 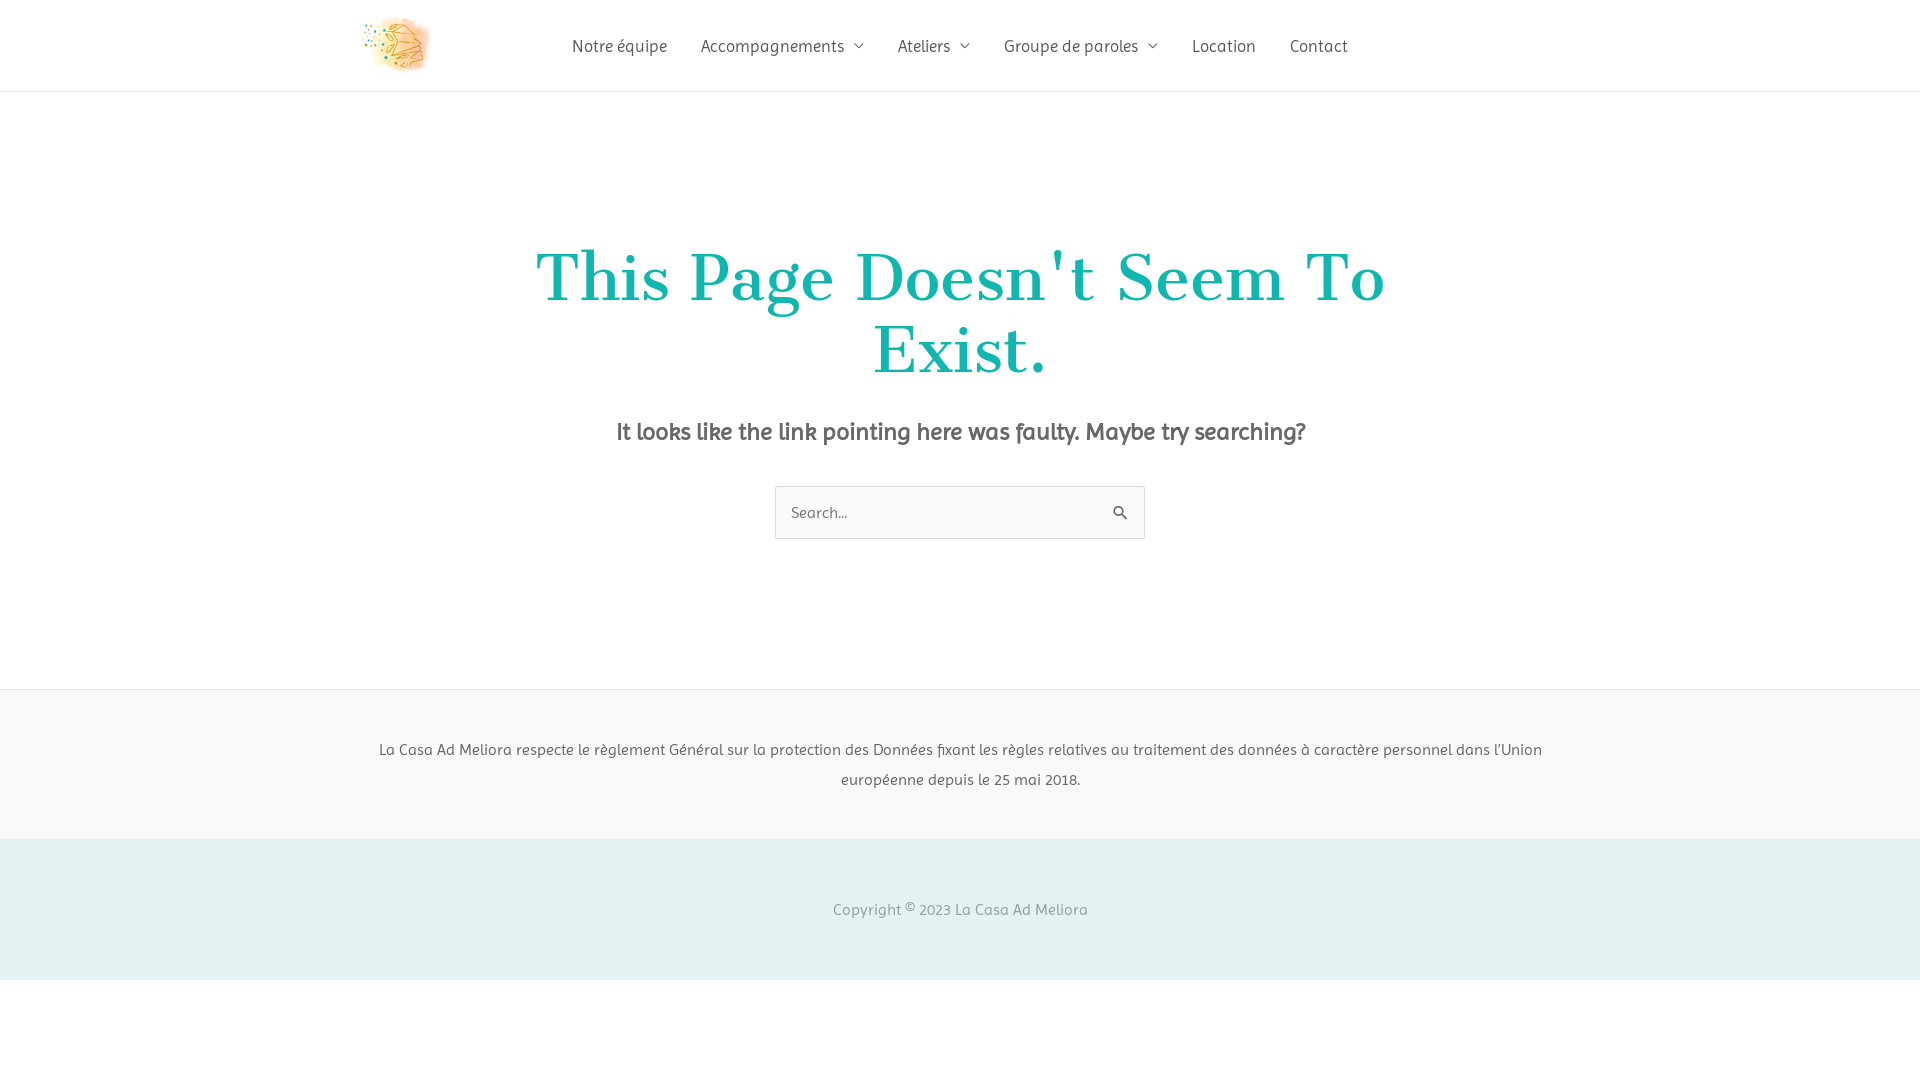 I want to click on Ateliers, so click(x=934, y=46).